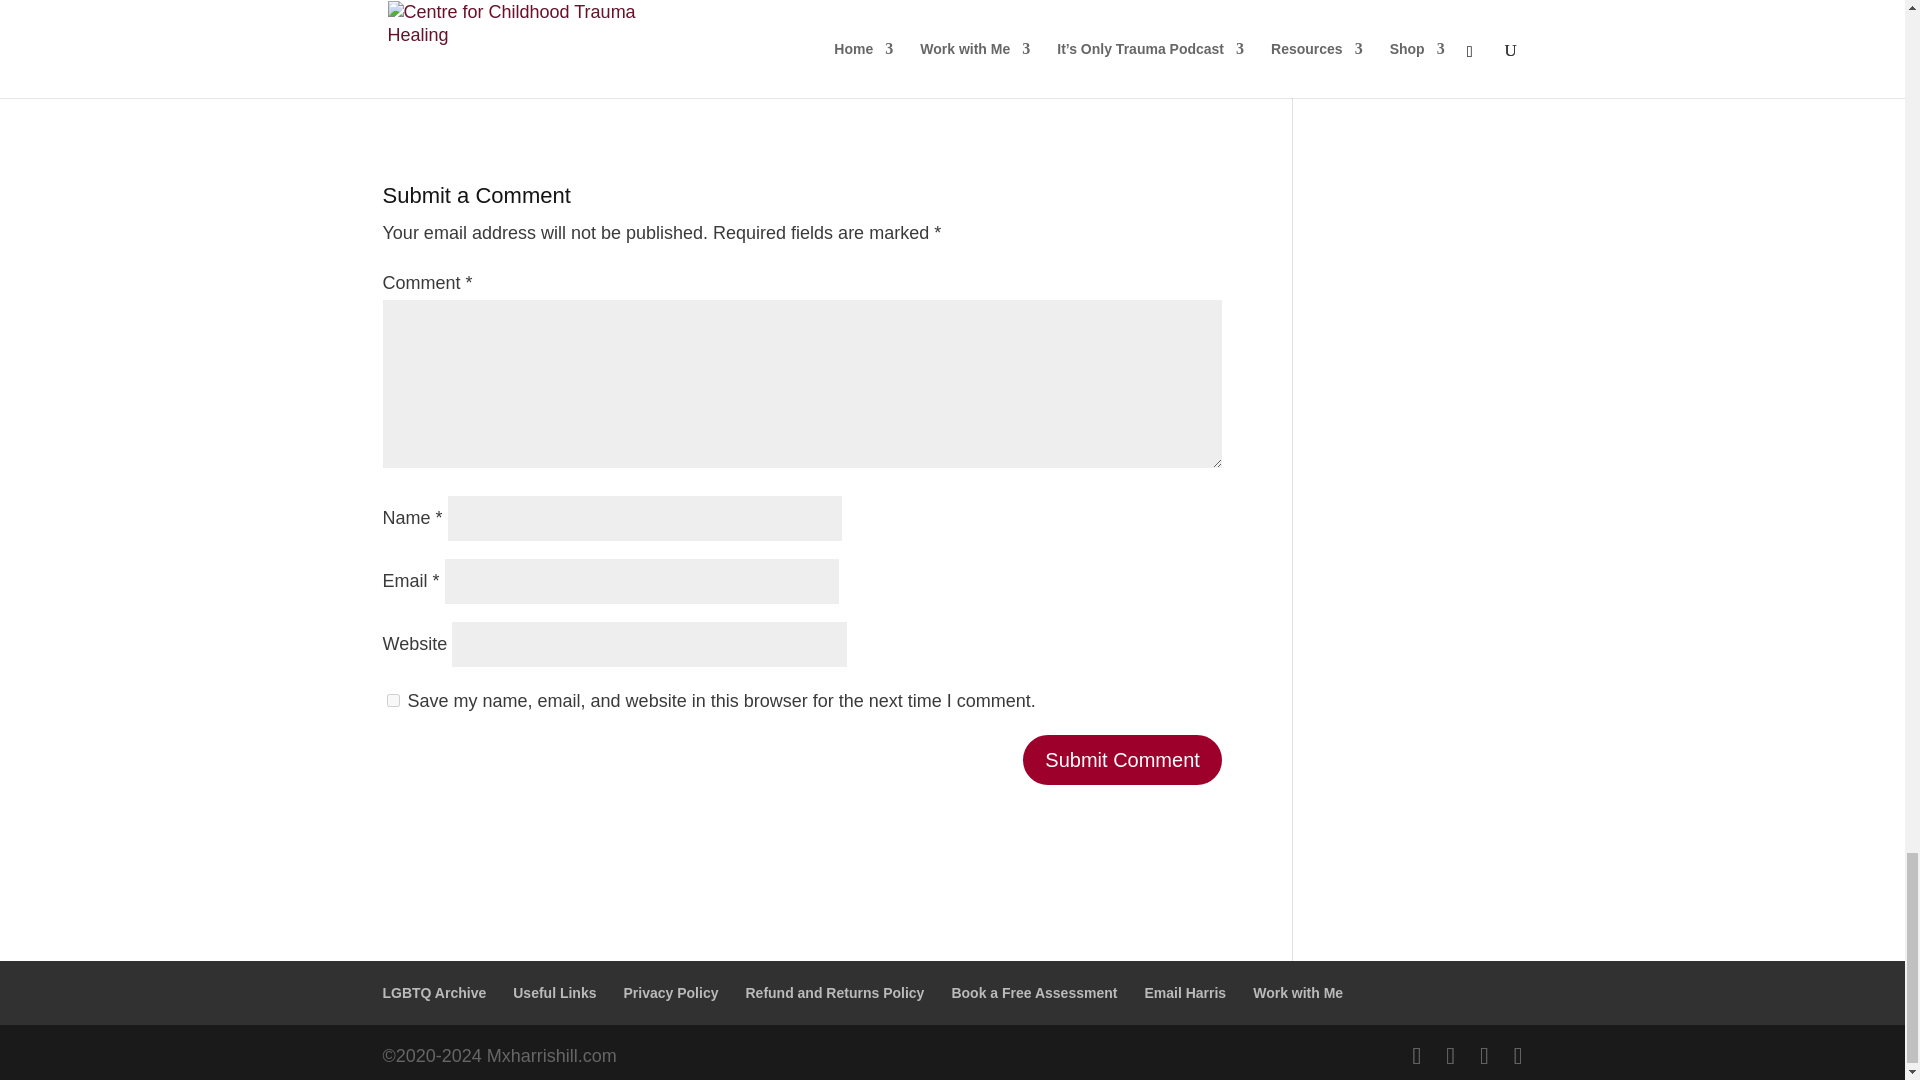  Describe the element at coordinates (1122, 760) in the screenshot. I see `Submit Comment` at that location.